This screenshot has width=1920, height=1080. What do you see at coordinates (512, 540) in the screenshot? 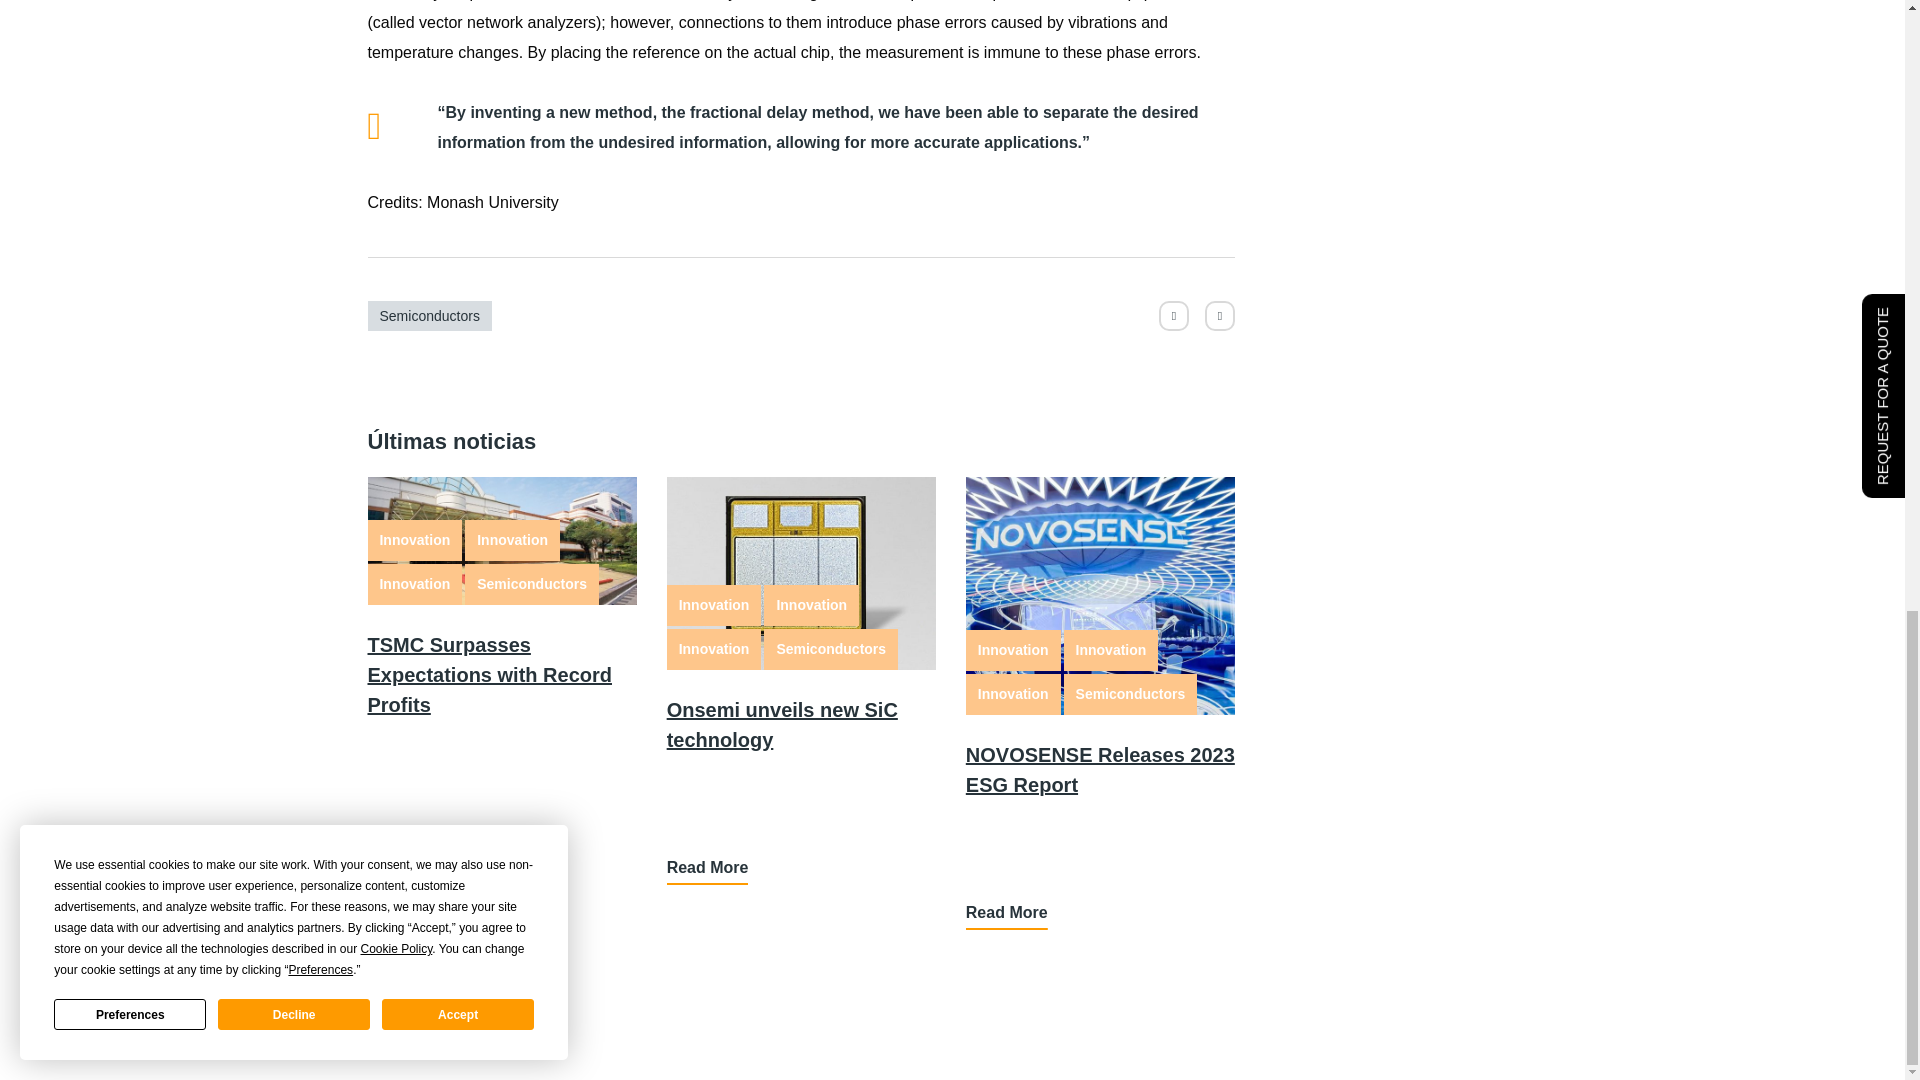
I see `Innovation` at bounding box center [512, 540].